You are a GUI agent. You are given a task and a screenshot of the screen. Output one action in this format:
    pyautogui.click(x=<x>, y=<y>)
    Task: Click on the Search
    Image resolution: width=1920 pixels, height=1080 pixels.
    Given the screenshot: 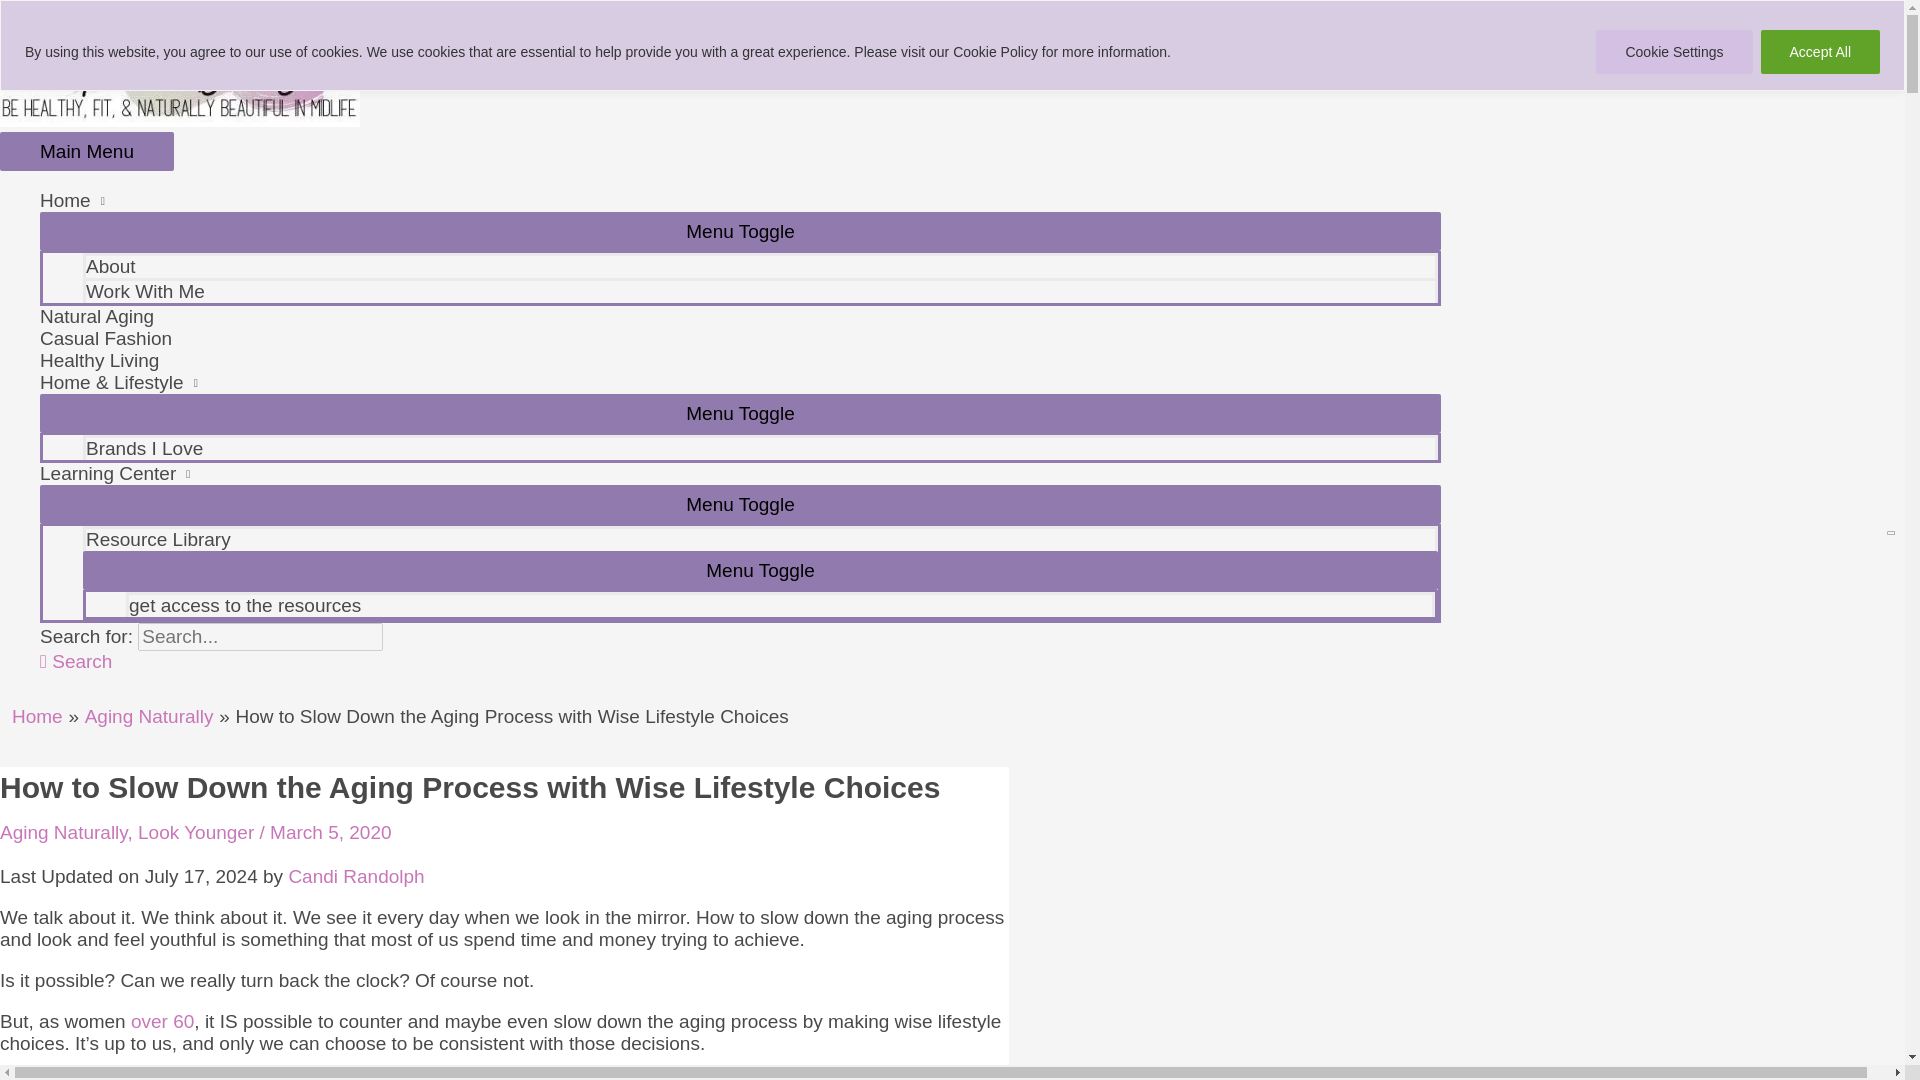 What is the action you would take?
    pyautogui.click(x=76, y=661)
    